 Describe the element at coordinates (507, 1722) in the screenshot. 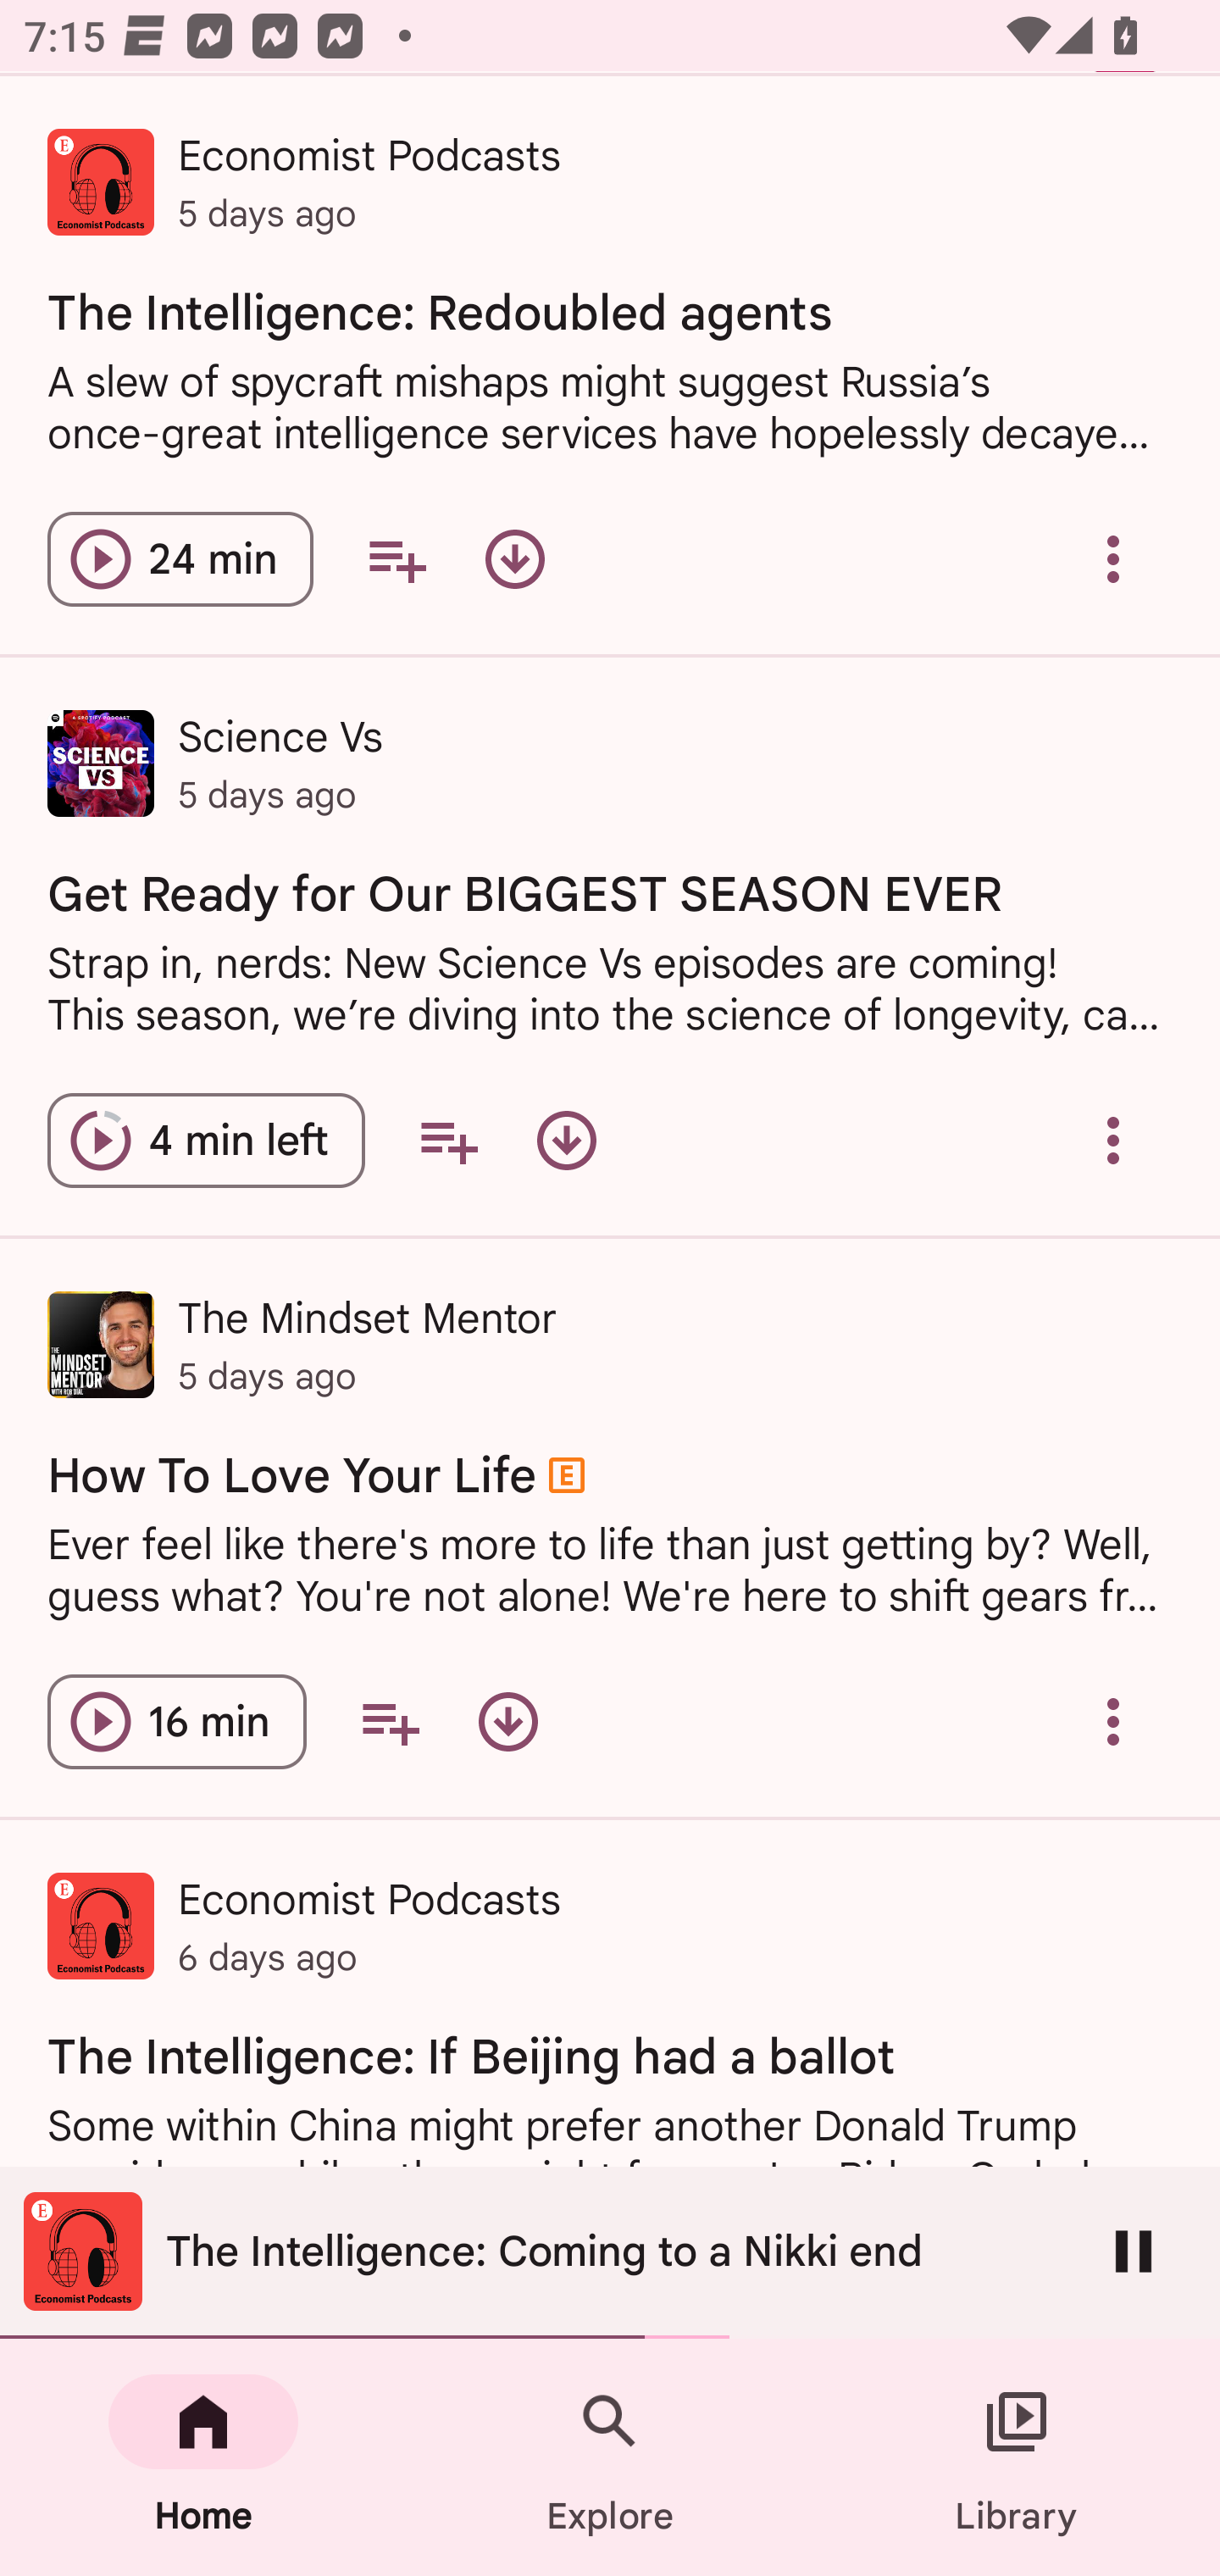

I see `Download episode` at that location.